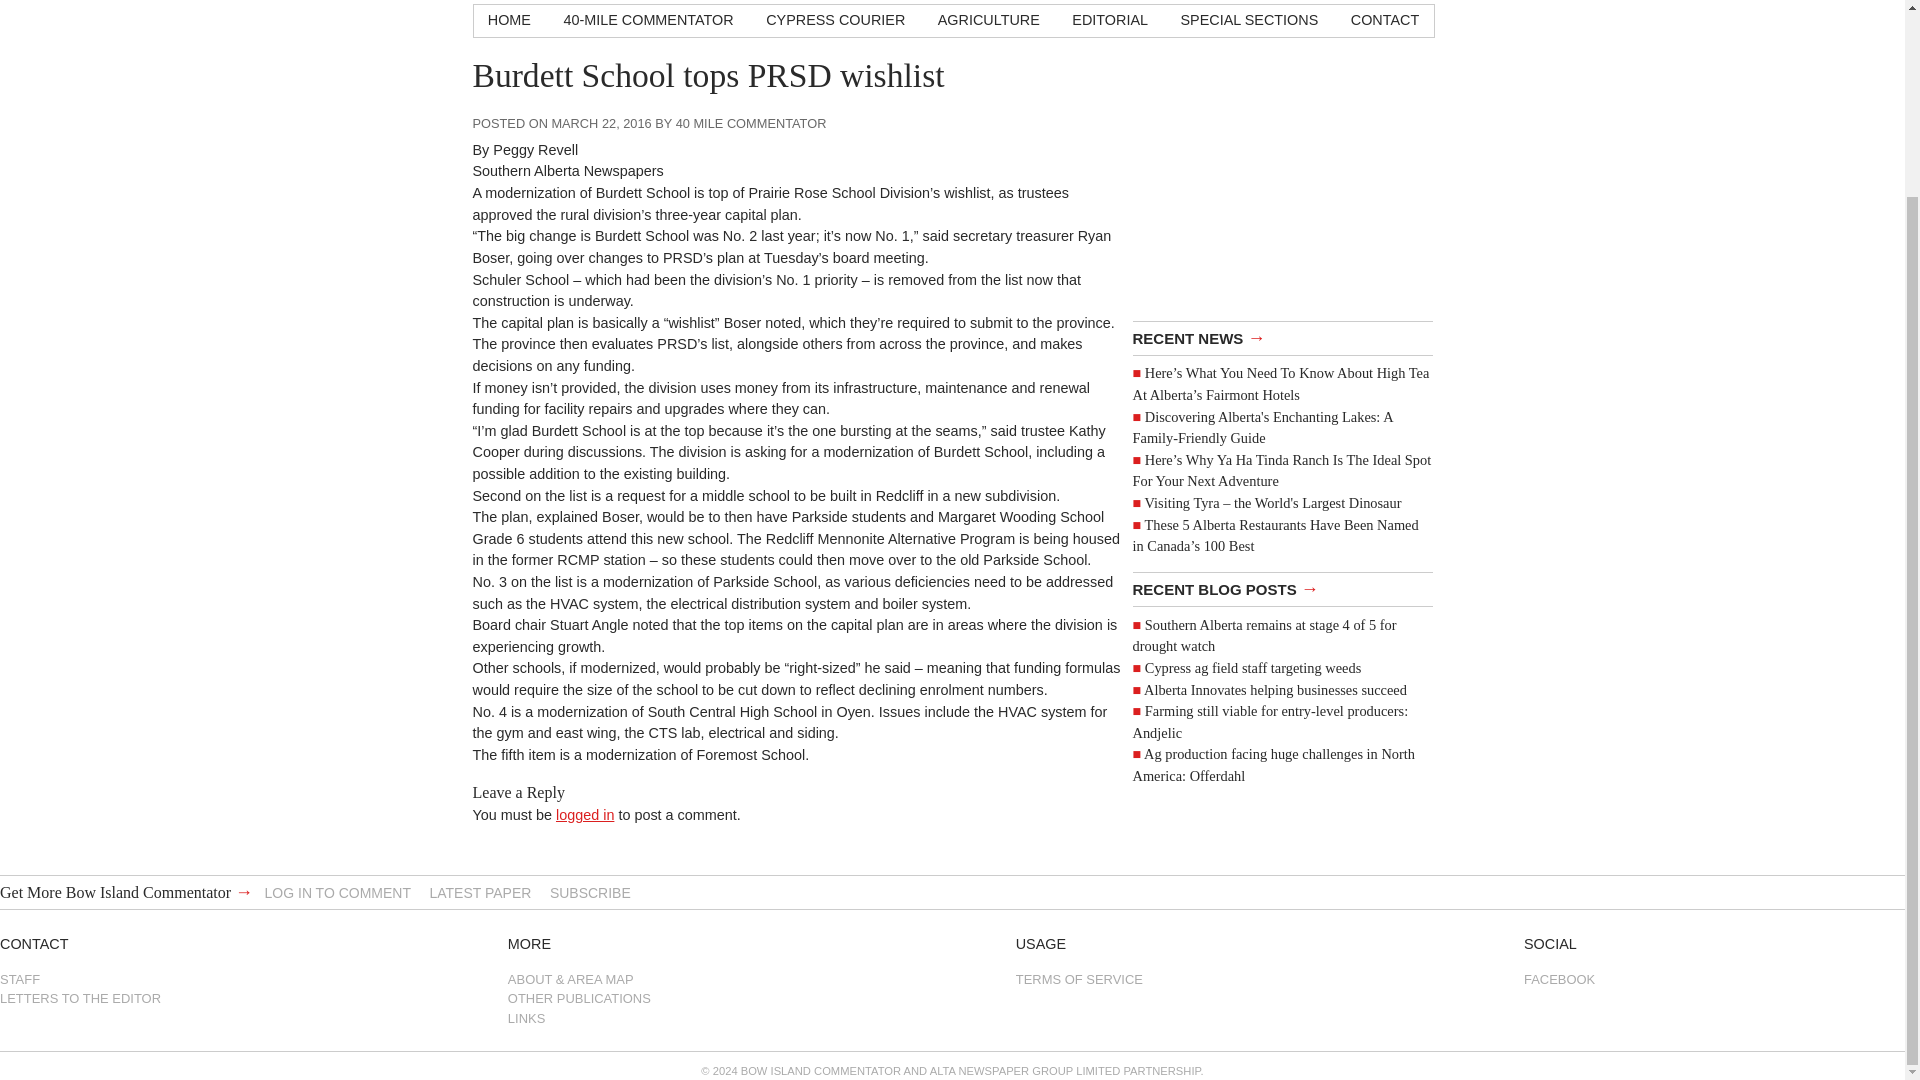 This screenshot has height=1080, width=1920. What do you see at coordinates (1270, 722) in the screenshot?
I see `Farming still viable for entry-level producers: Andjelic` at bounding box center [1270, 722].